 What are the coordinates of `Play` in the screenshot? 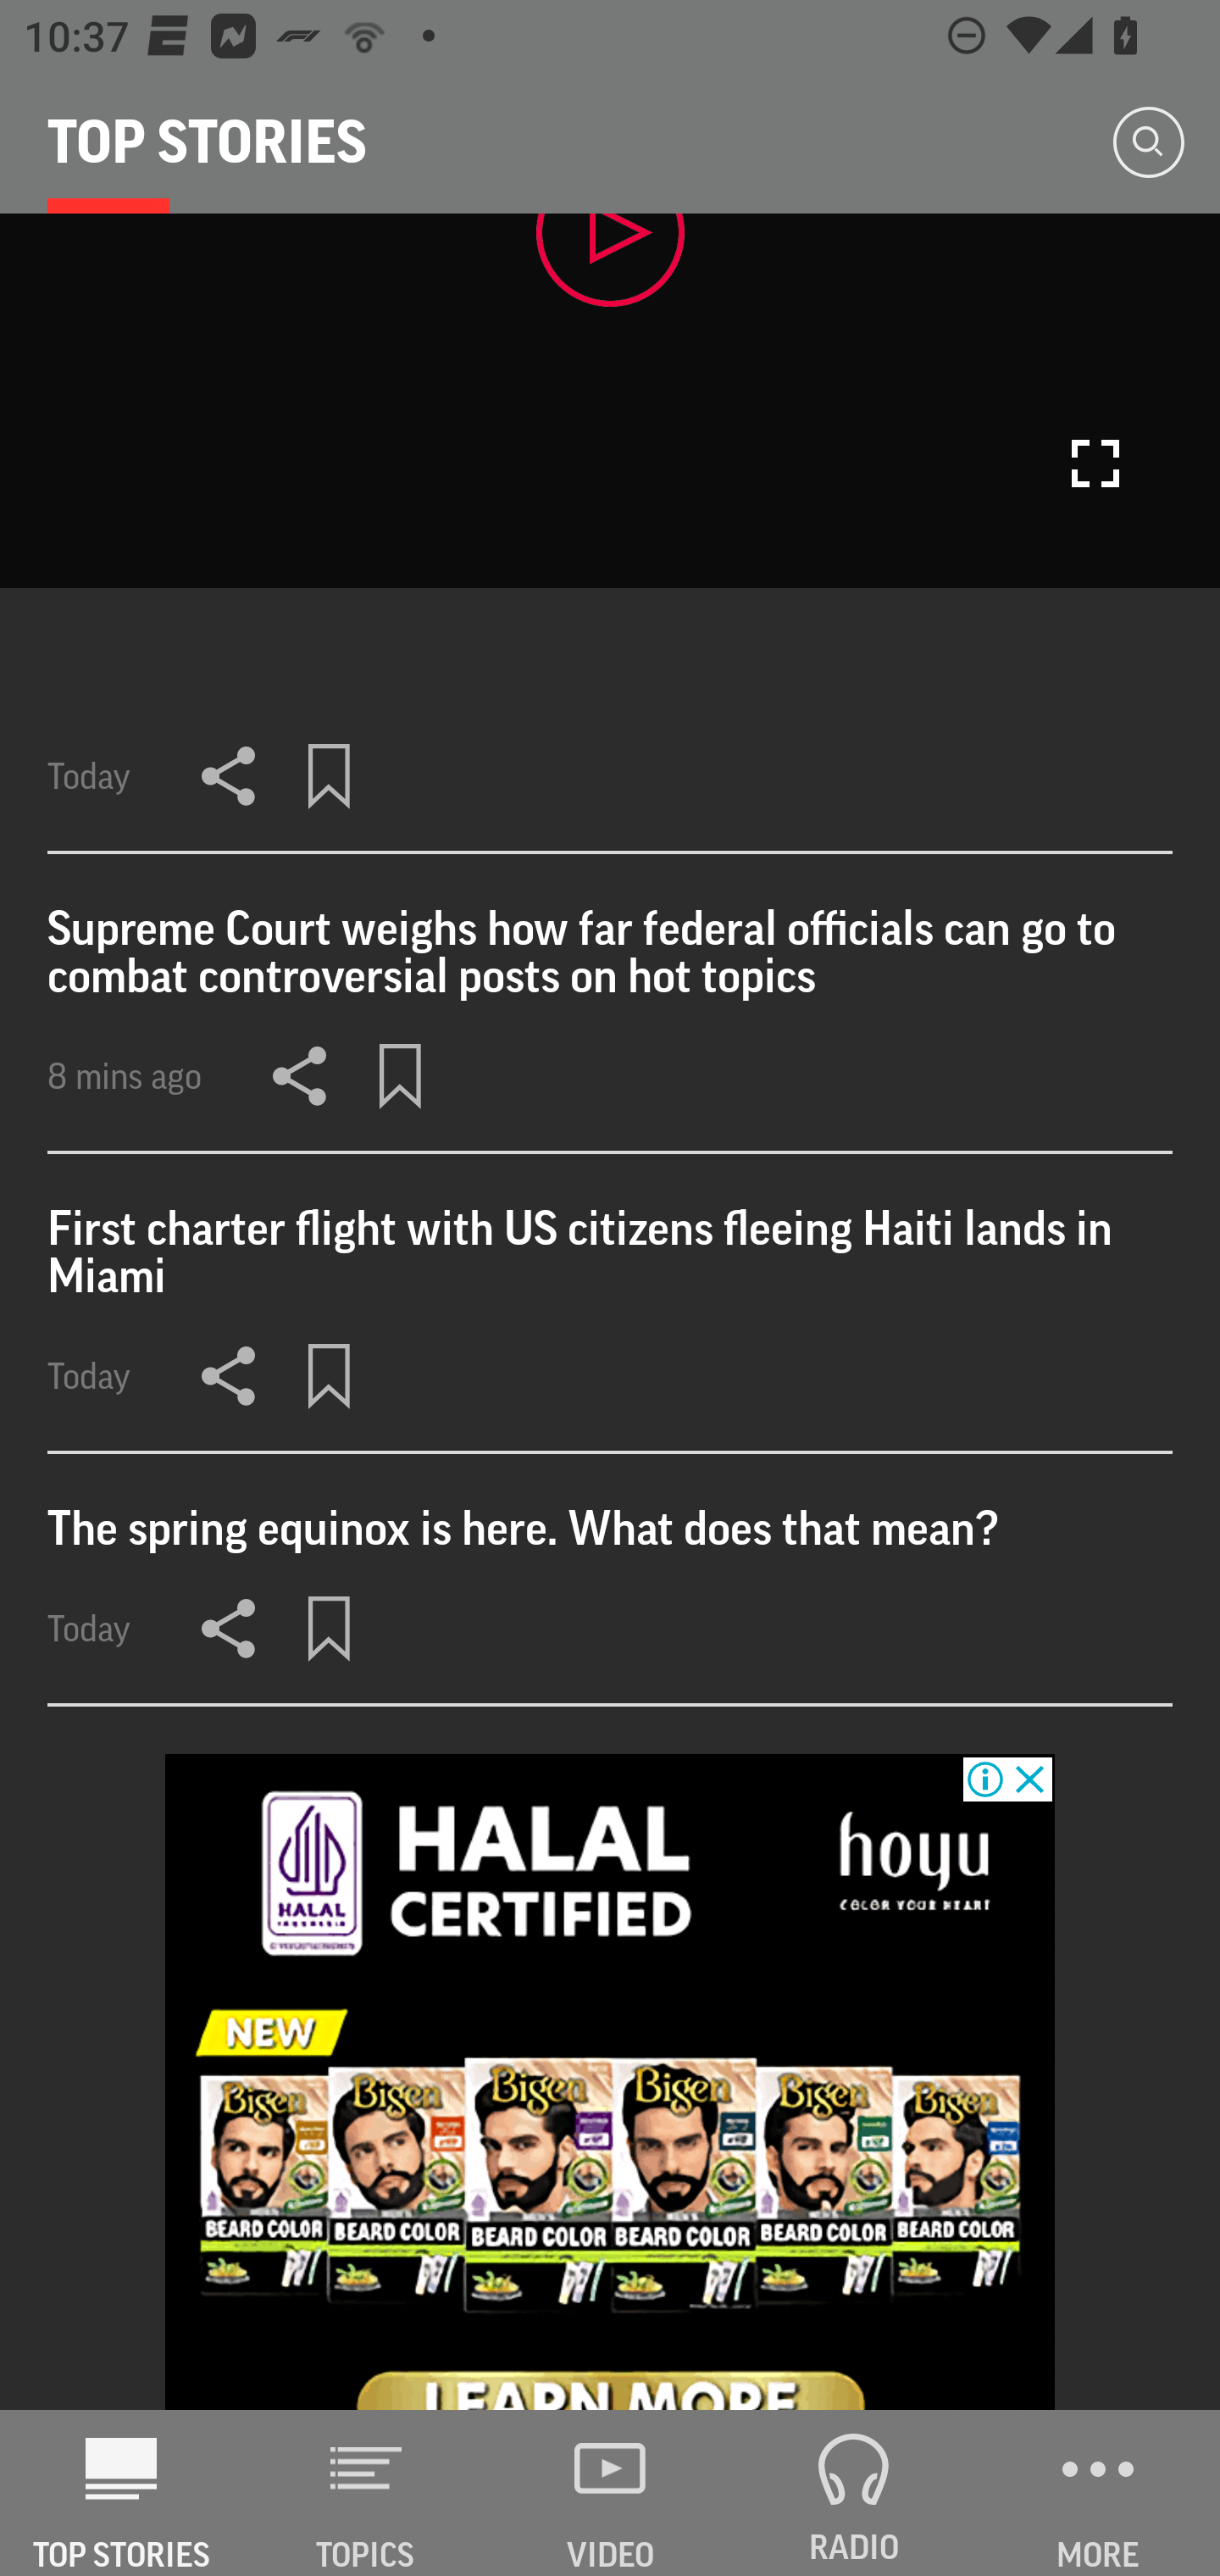 It's located at (610, 259).